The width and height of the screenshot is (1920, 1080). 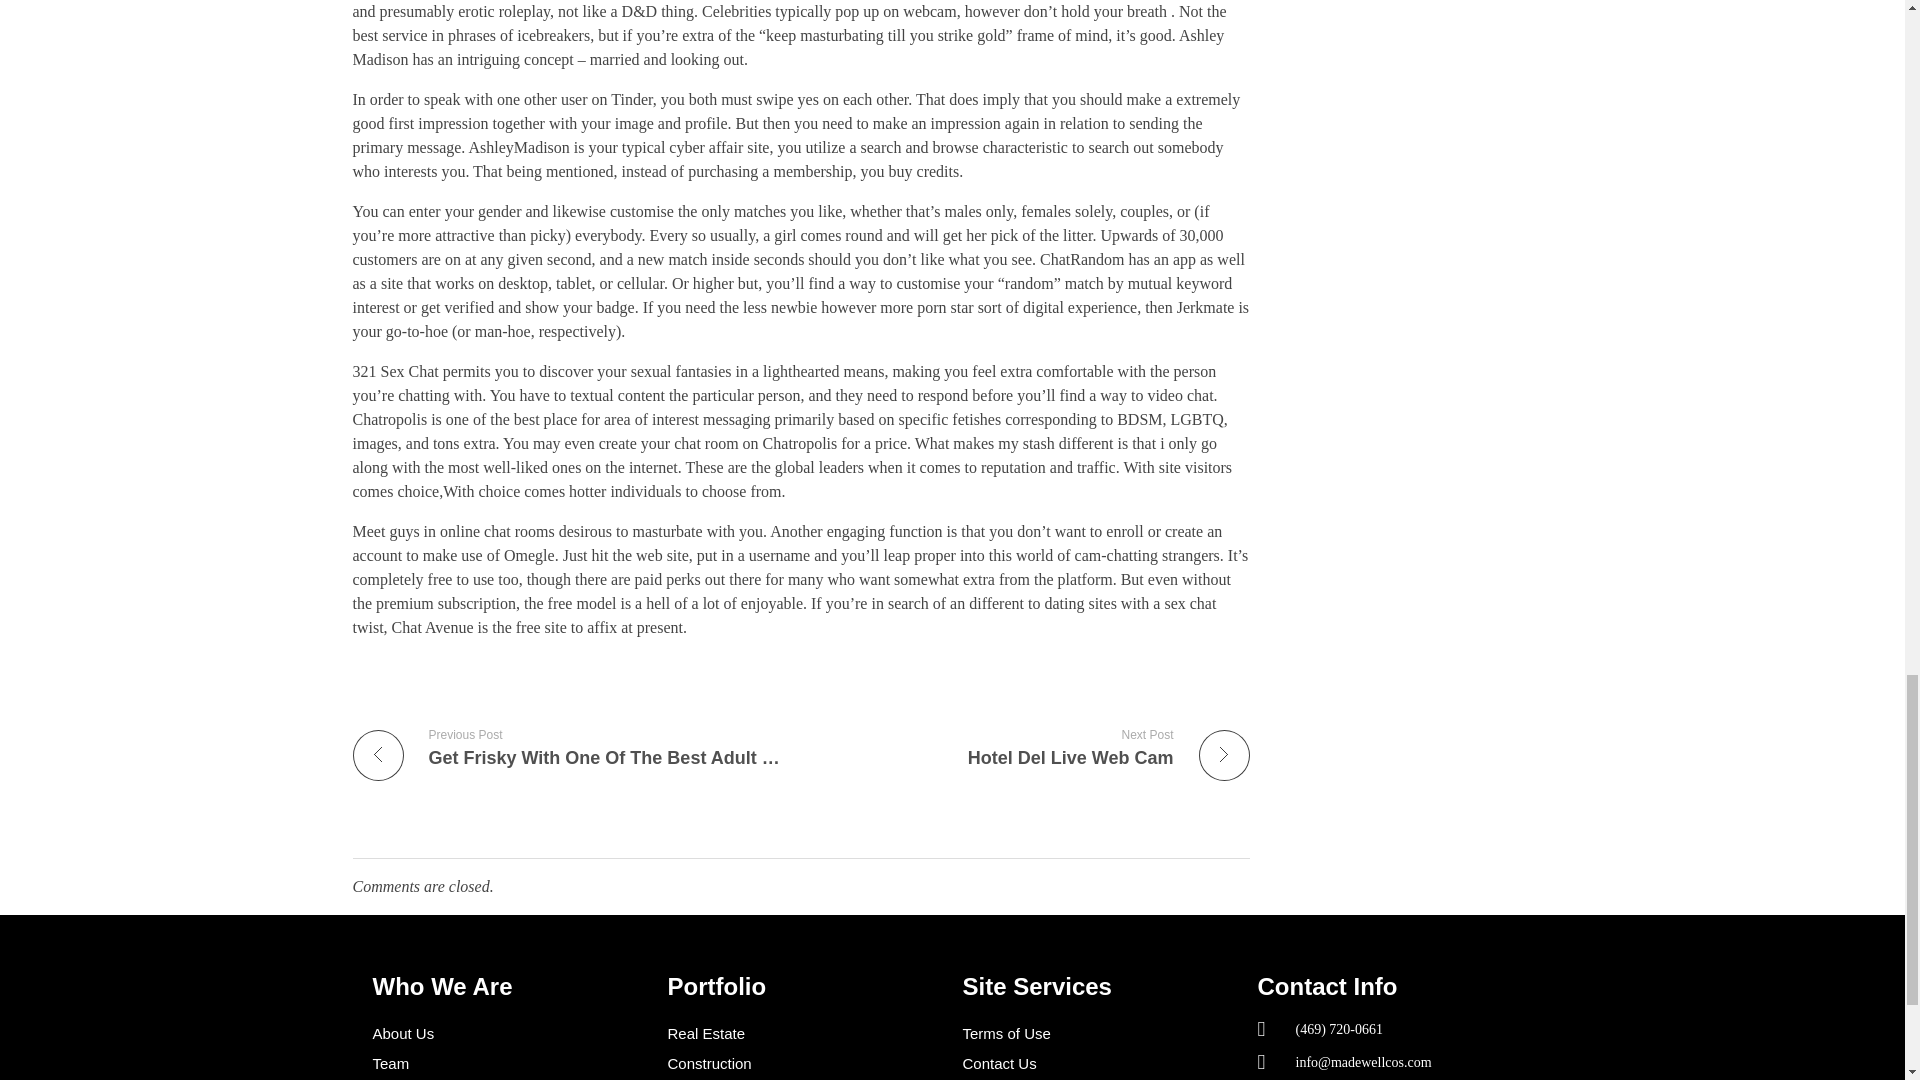 I want to click on Real Estate, so click(x=510, y=1063).